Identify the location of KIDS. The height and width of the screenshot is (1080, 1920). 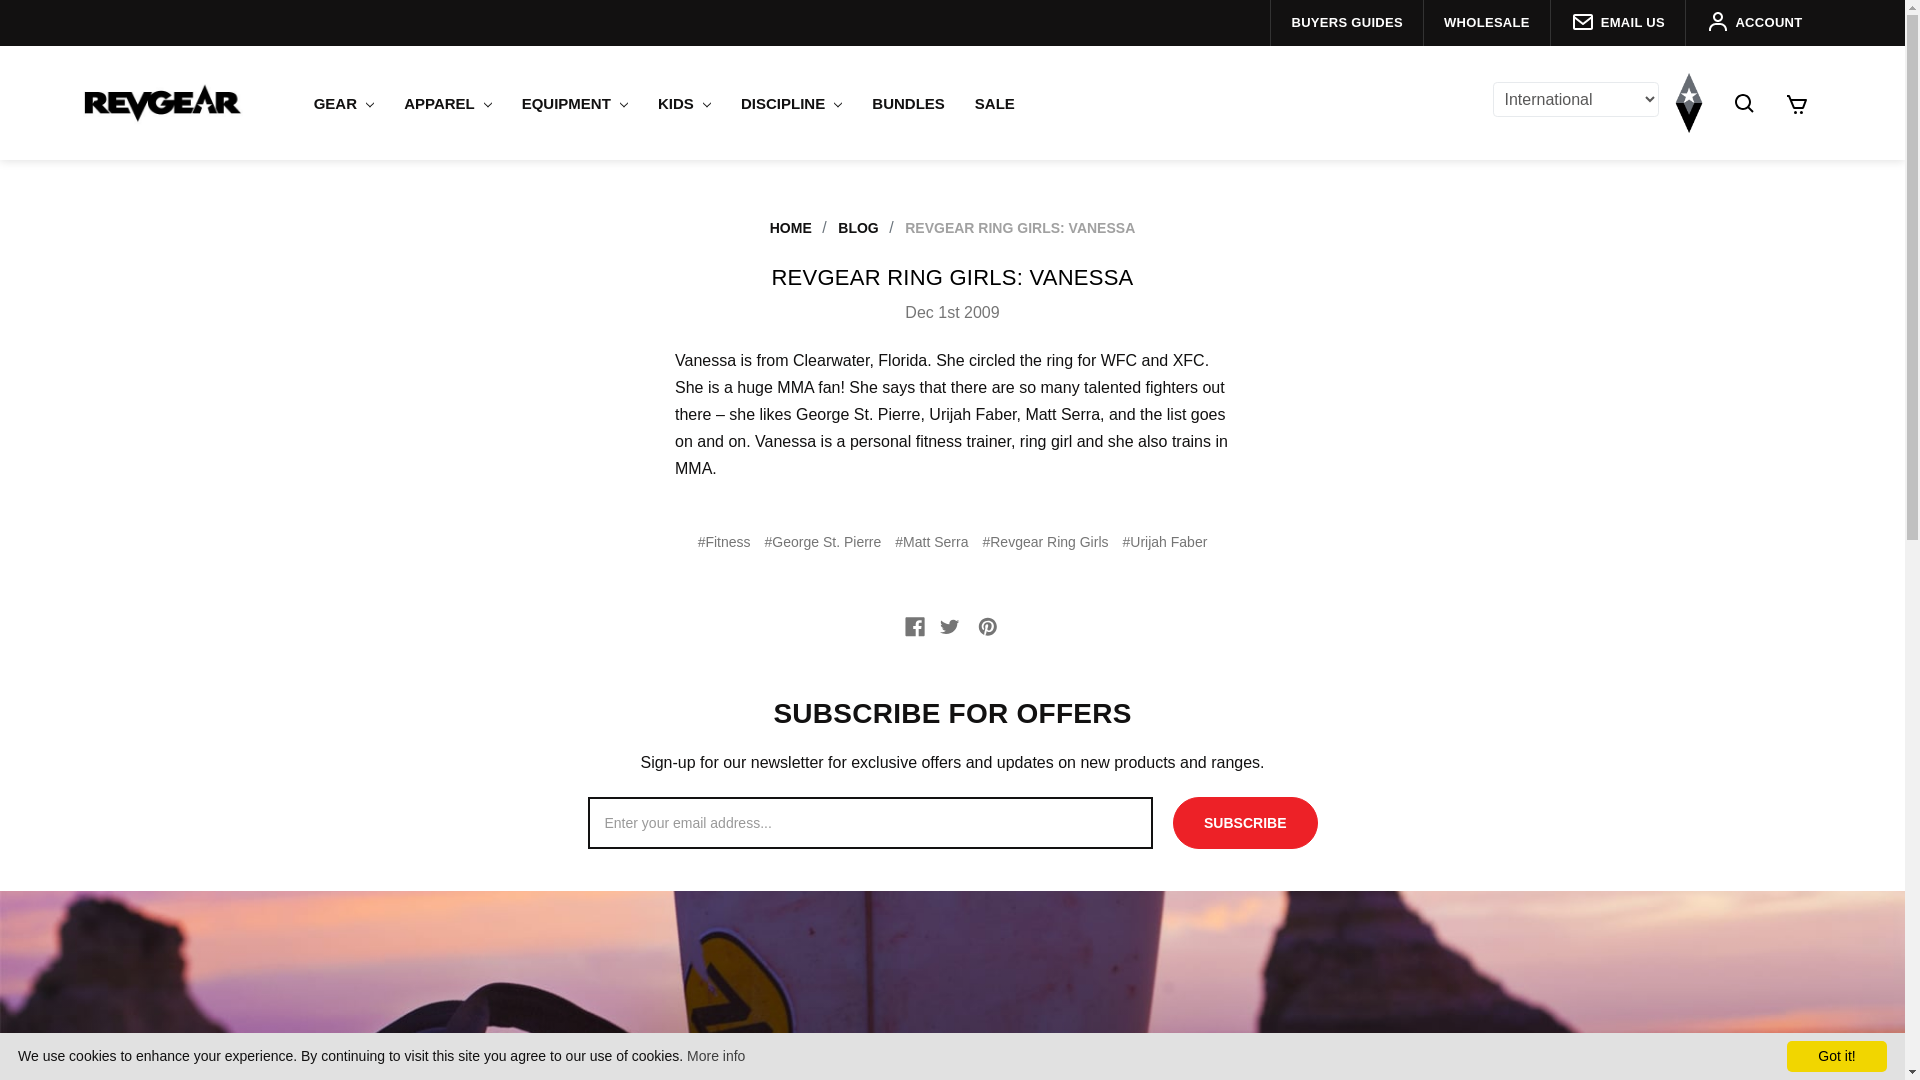
(684, 103).